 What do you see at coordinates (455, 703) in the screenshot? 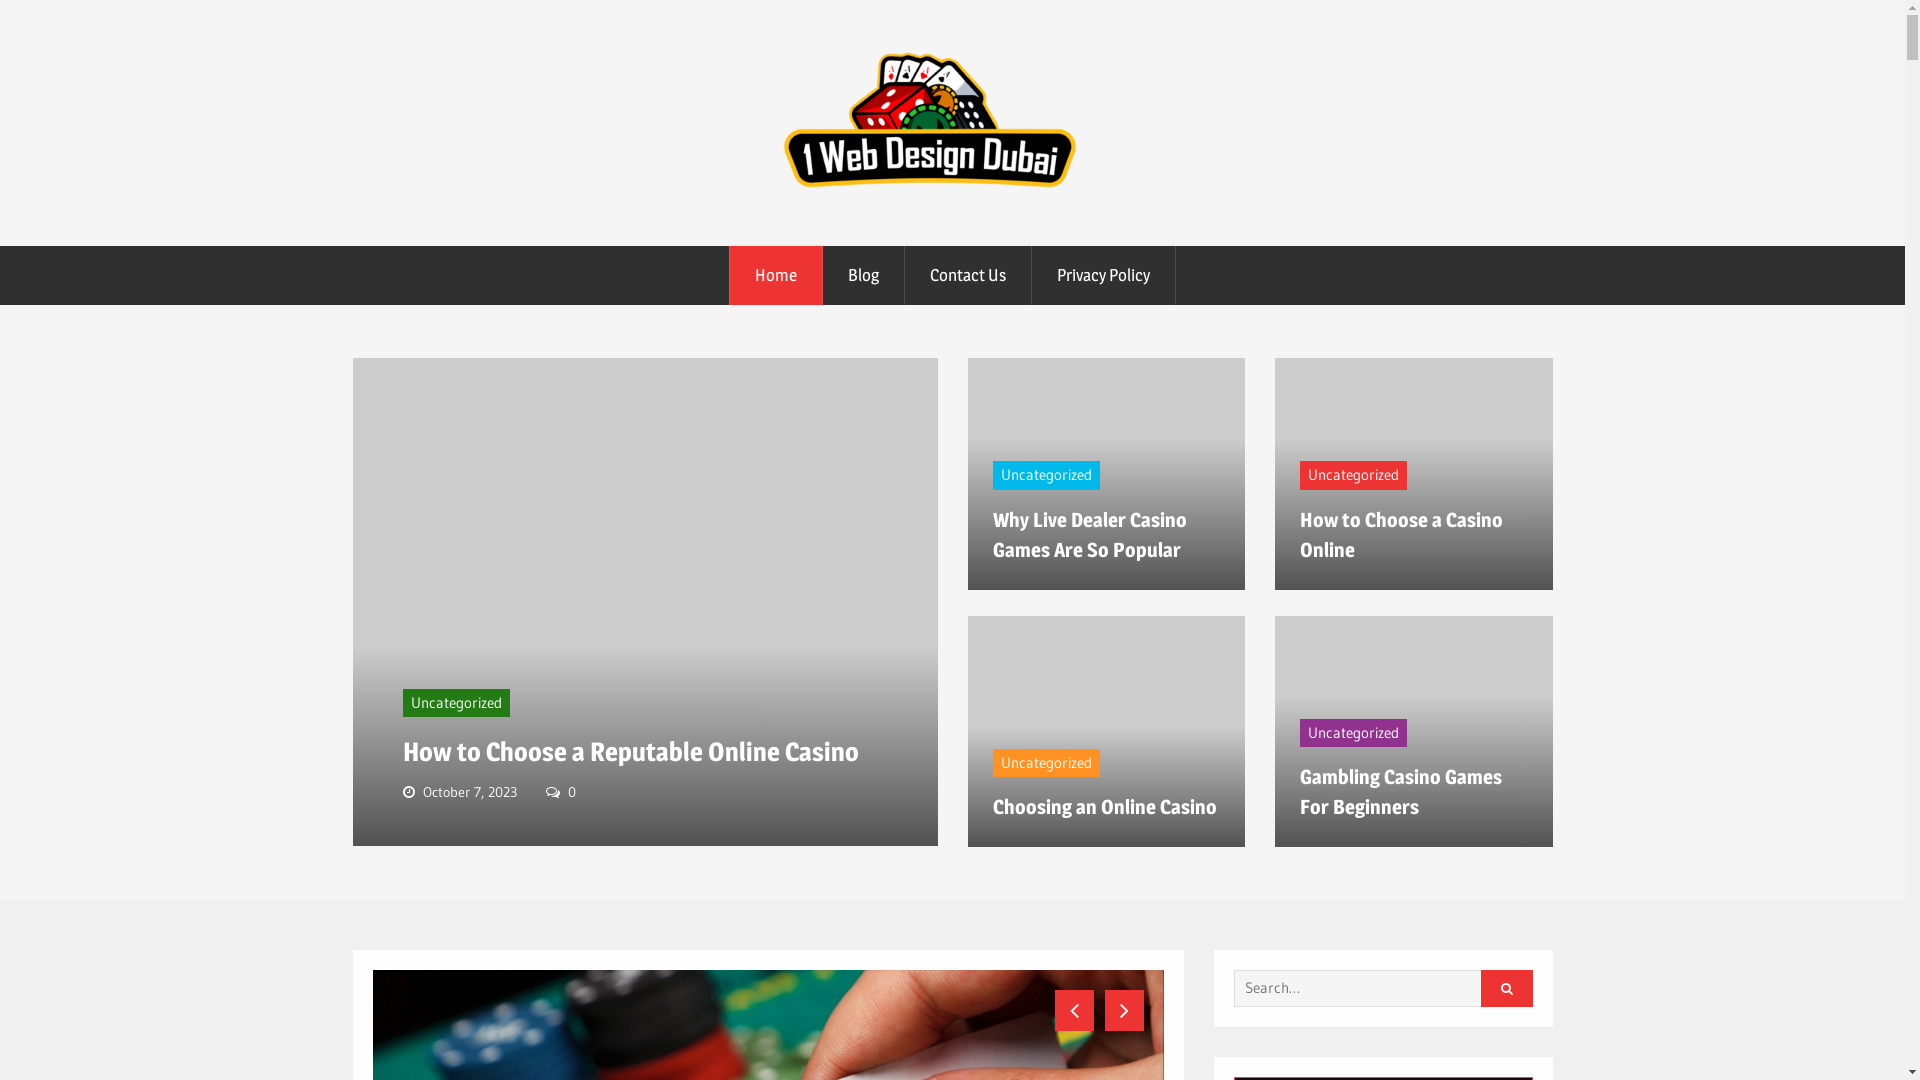
I see `Uncategorized` at bounding box center [455, 703].